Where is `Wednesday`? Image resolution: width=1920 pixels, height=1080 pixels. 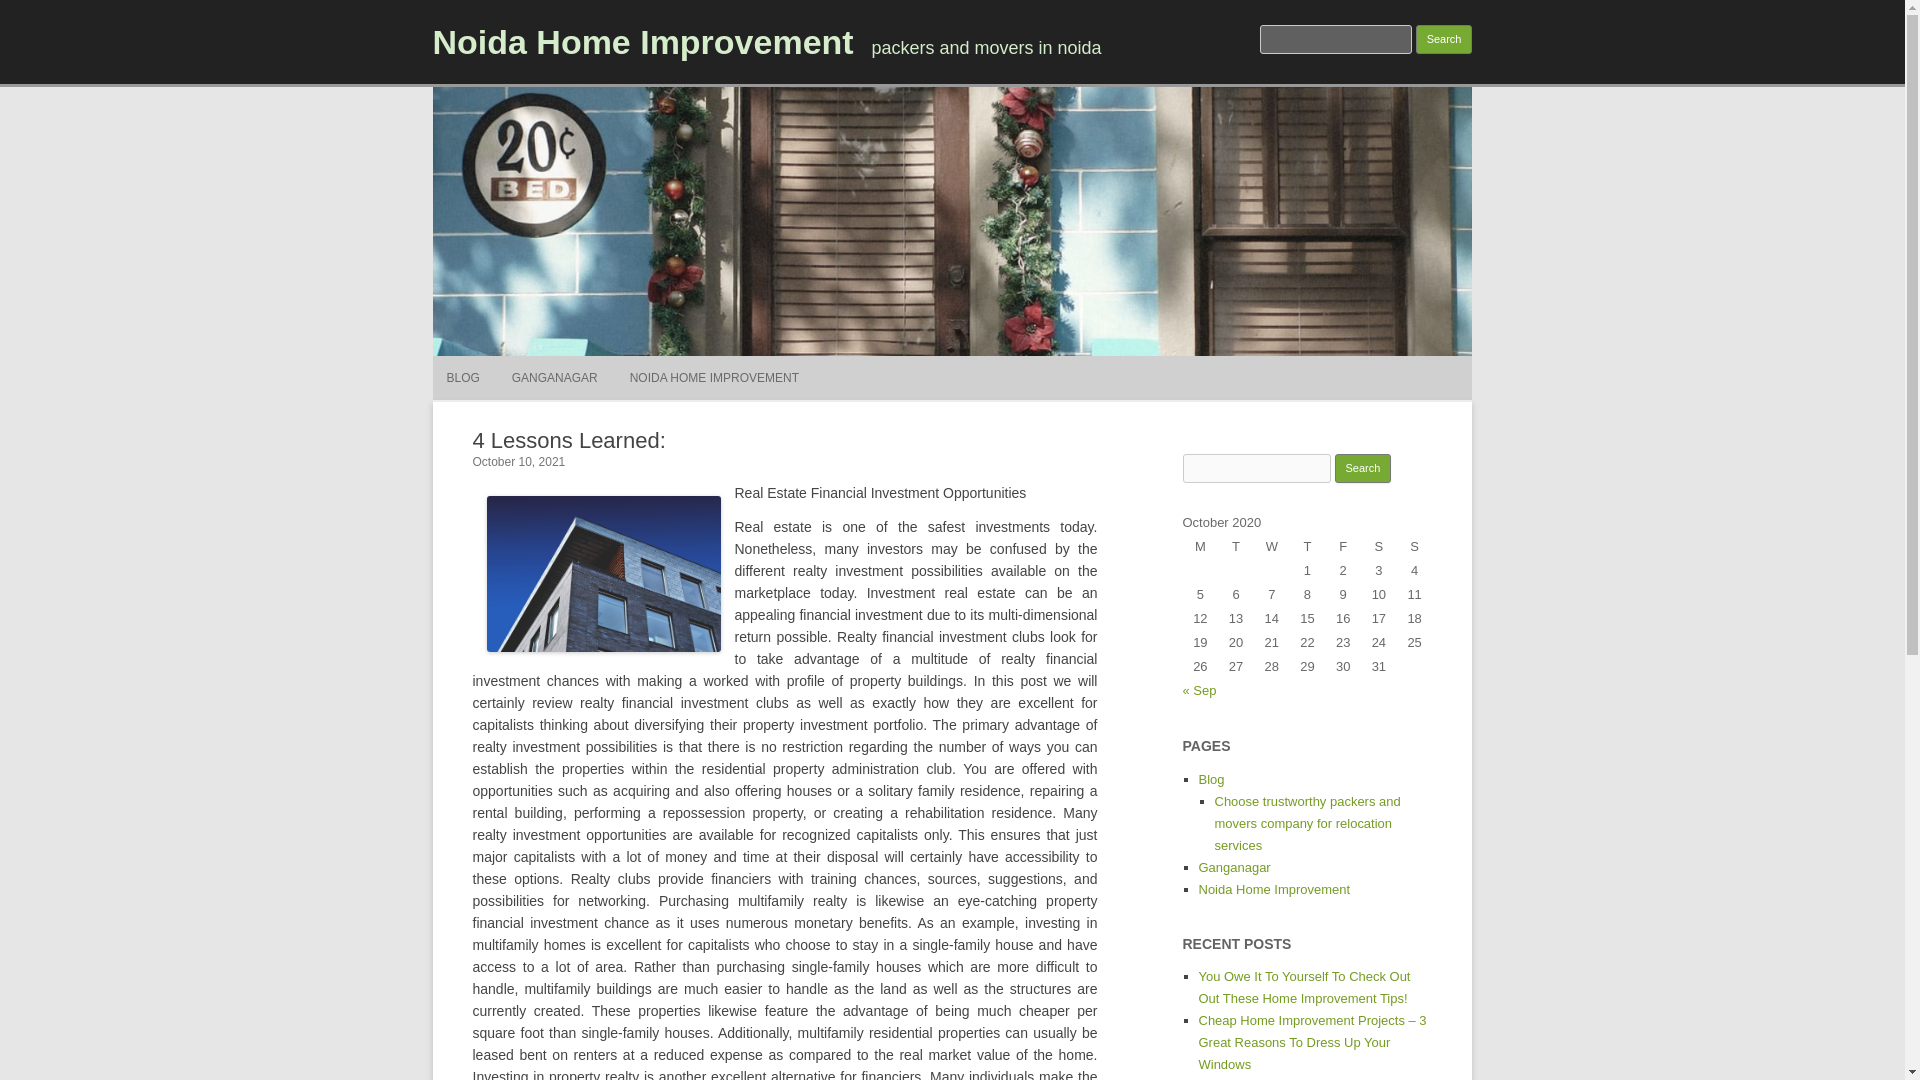
Wednesday is located at coordinates (1272, 546).